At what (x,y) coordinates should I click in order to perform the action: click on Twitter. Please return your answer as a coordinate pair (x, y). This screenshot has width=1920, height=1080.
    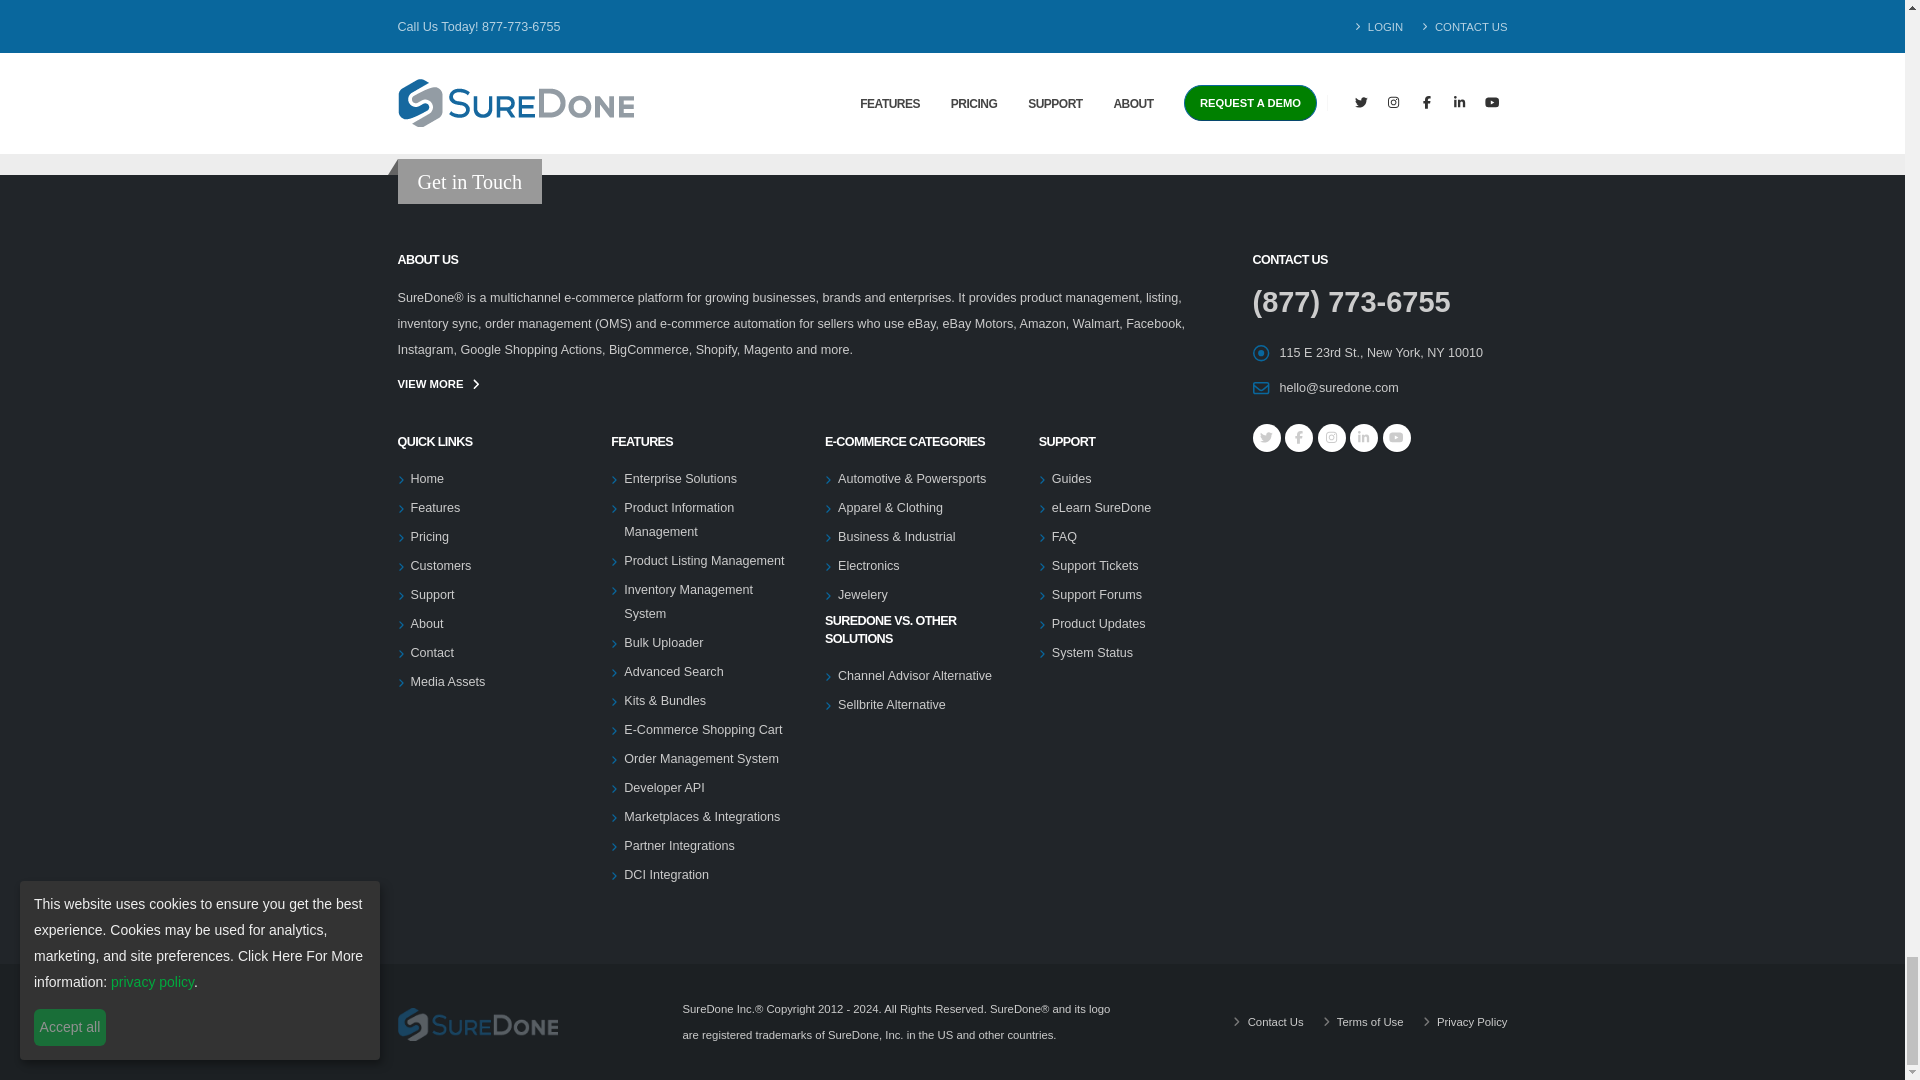
    Looking at the image, I should click on (1266, 438).